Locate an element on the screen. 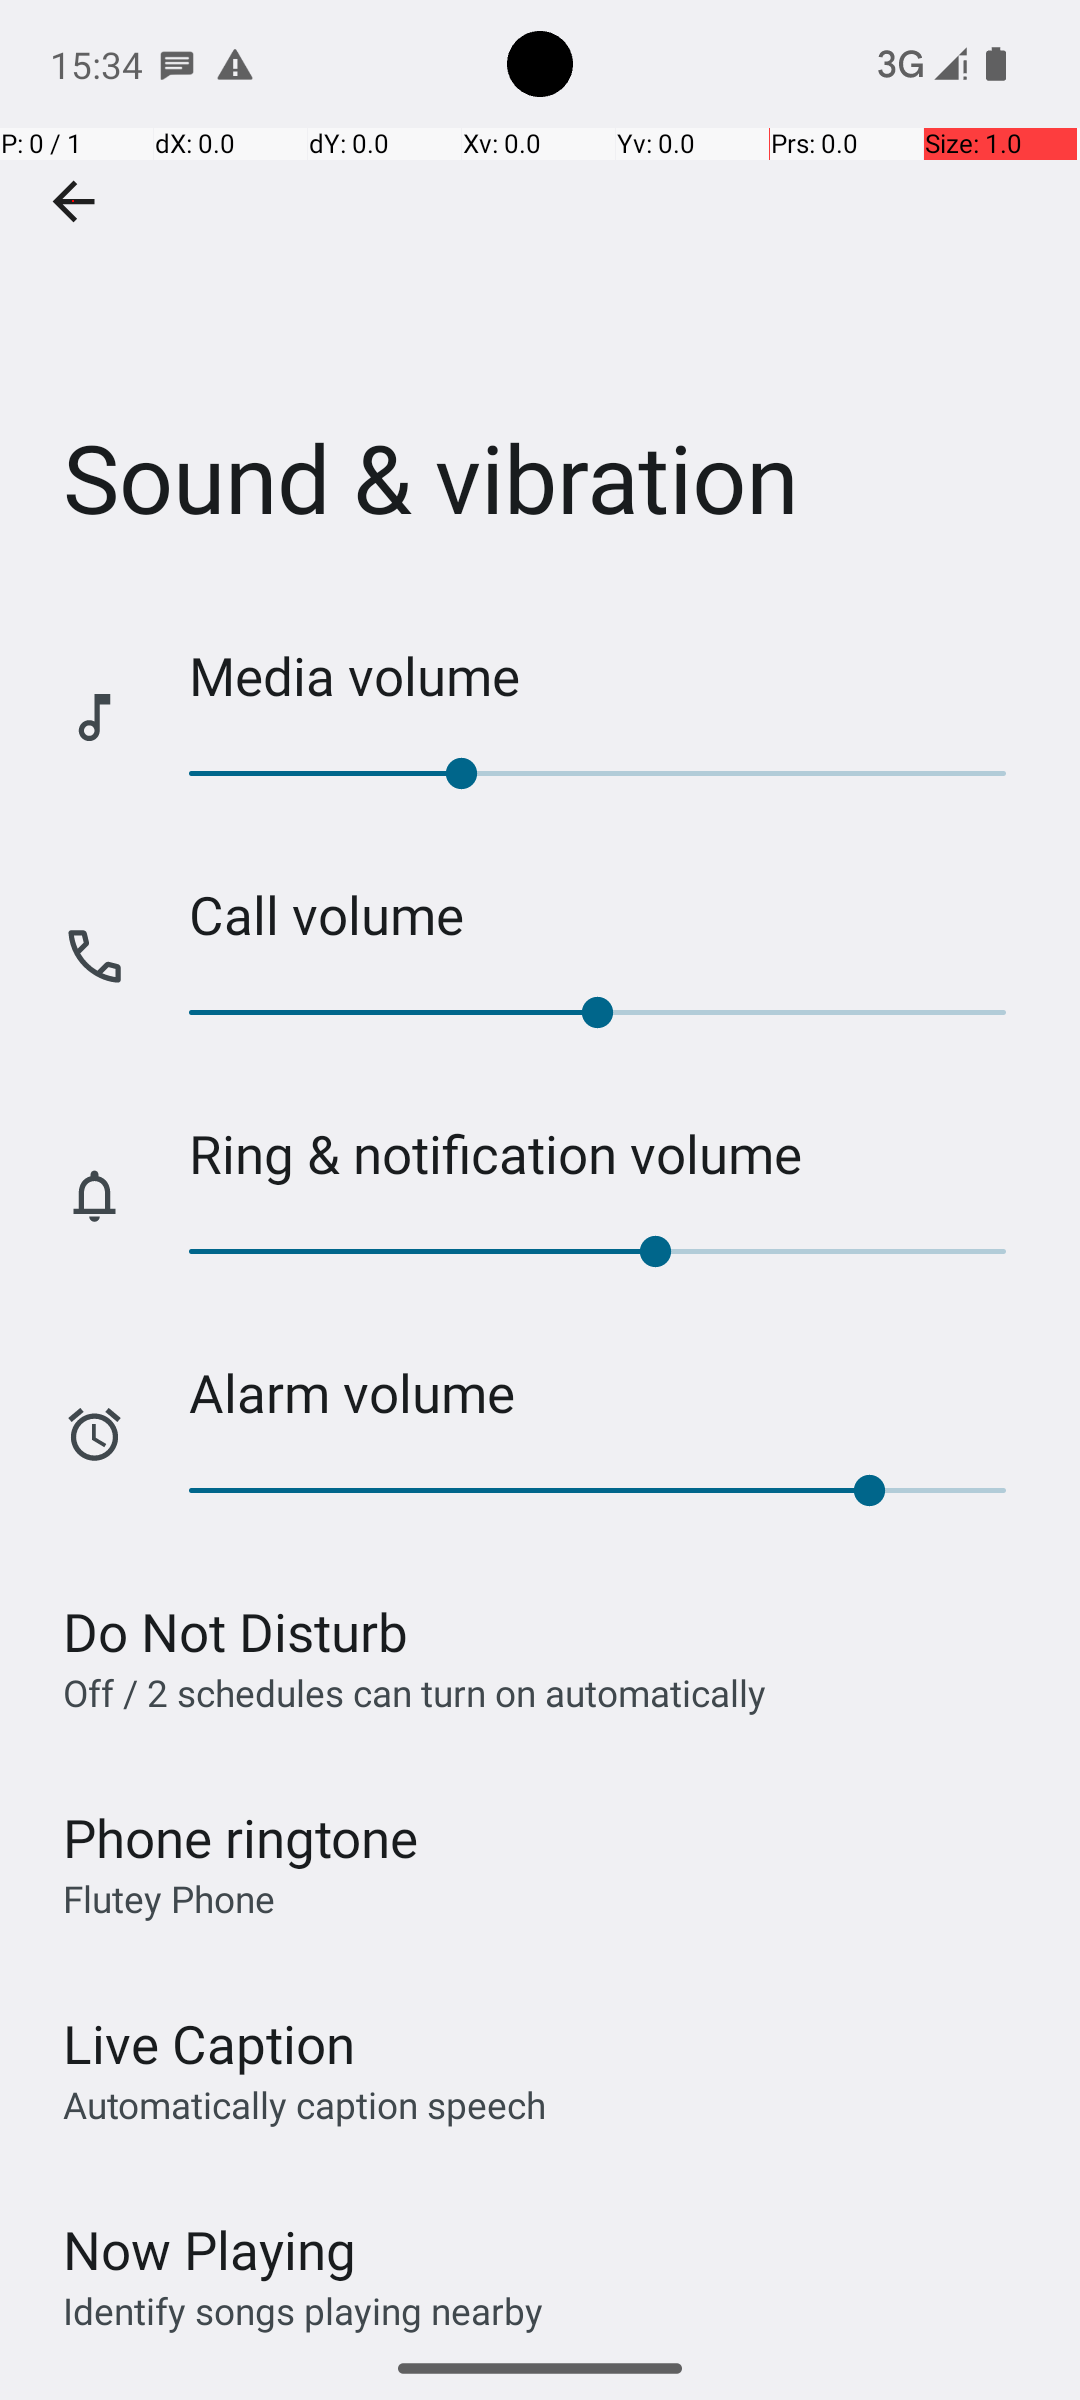 Image resolution: width=1080 pixels, height=2400 pixels. Identify songs playing nearby is located at coordinates (303, 2310).